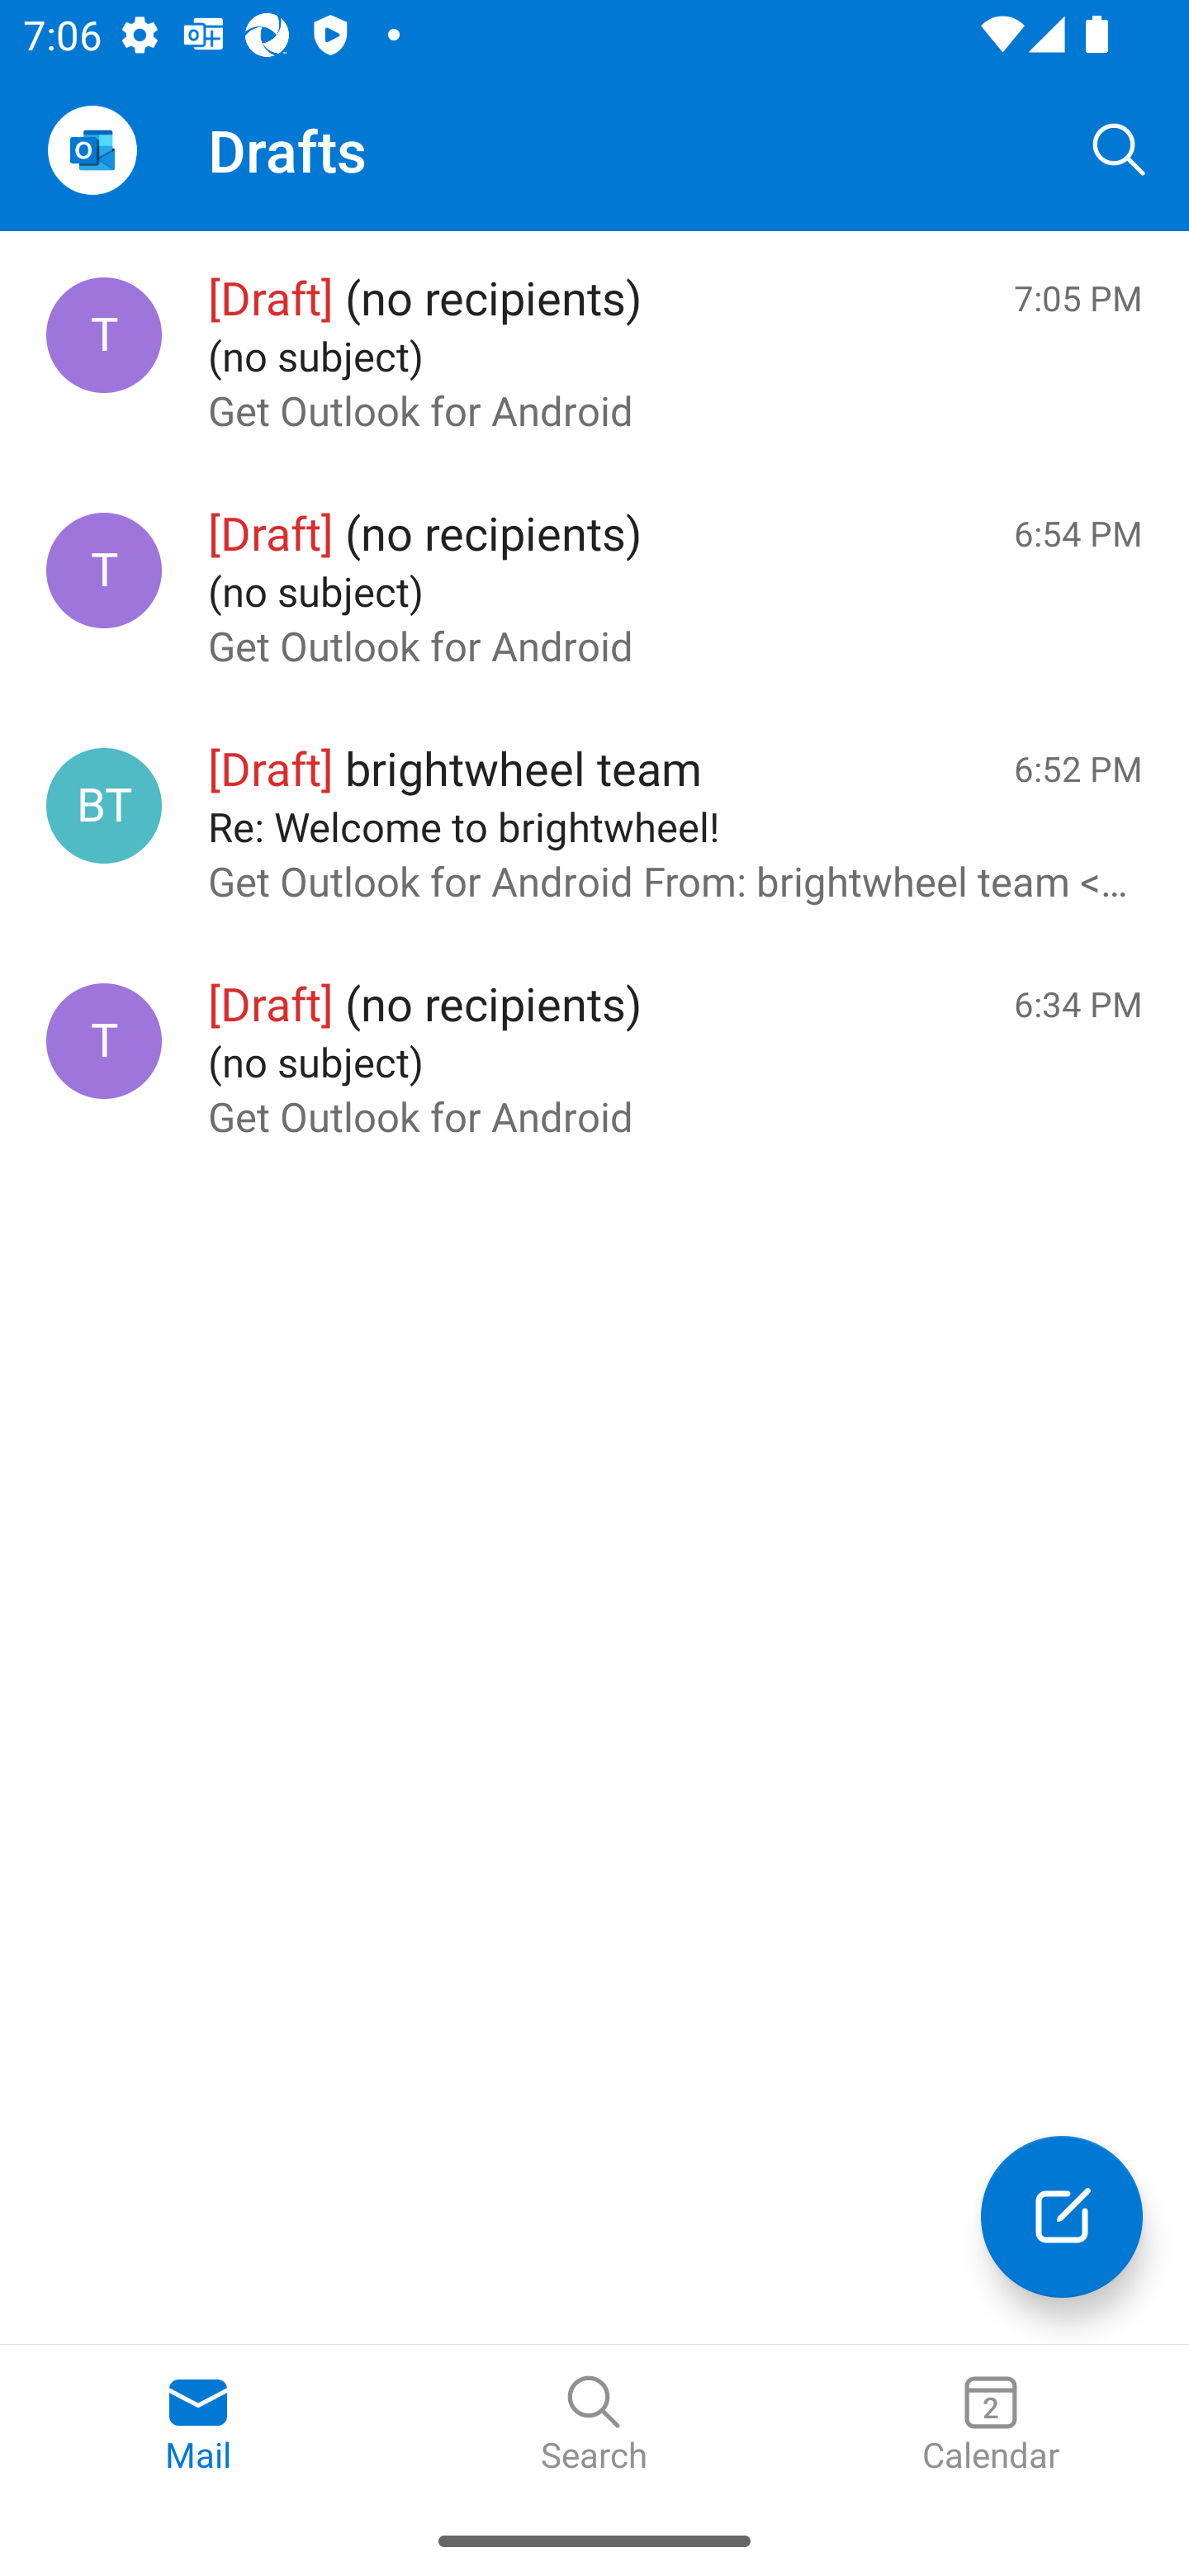 This screenshot has width=1189, height=2576. I want to click on Search, so click(594, 2425).